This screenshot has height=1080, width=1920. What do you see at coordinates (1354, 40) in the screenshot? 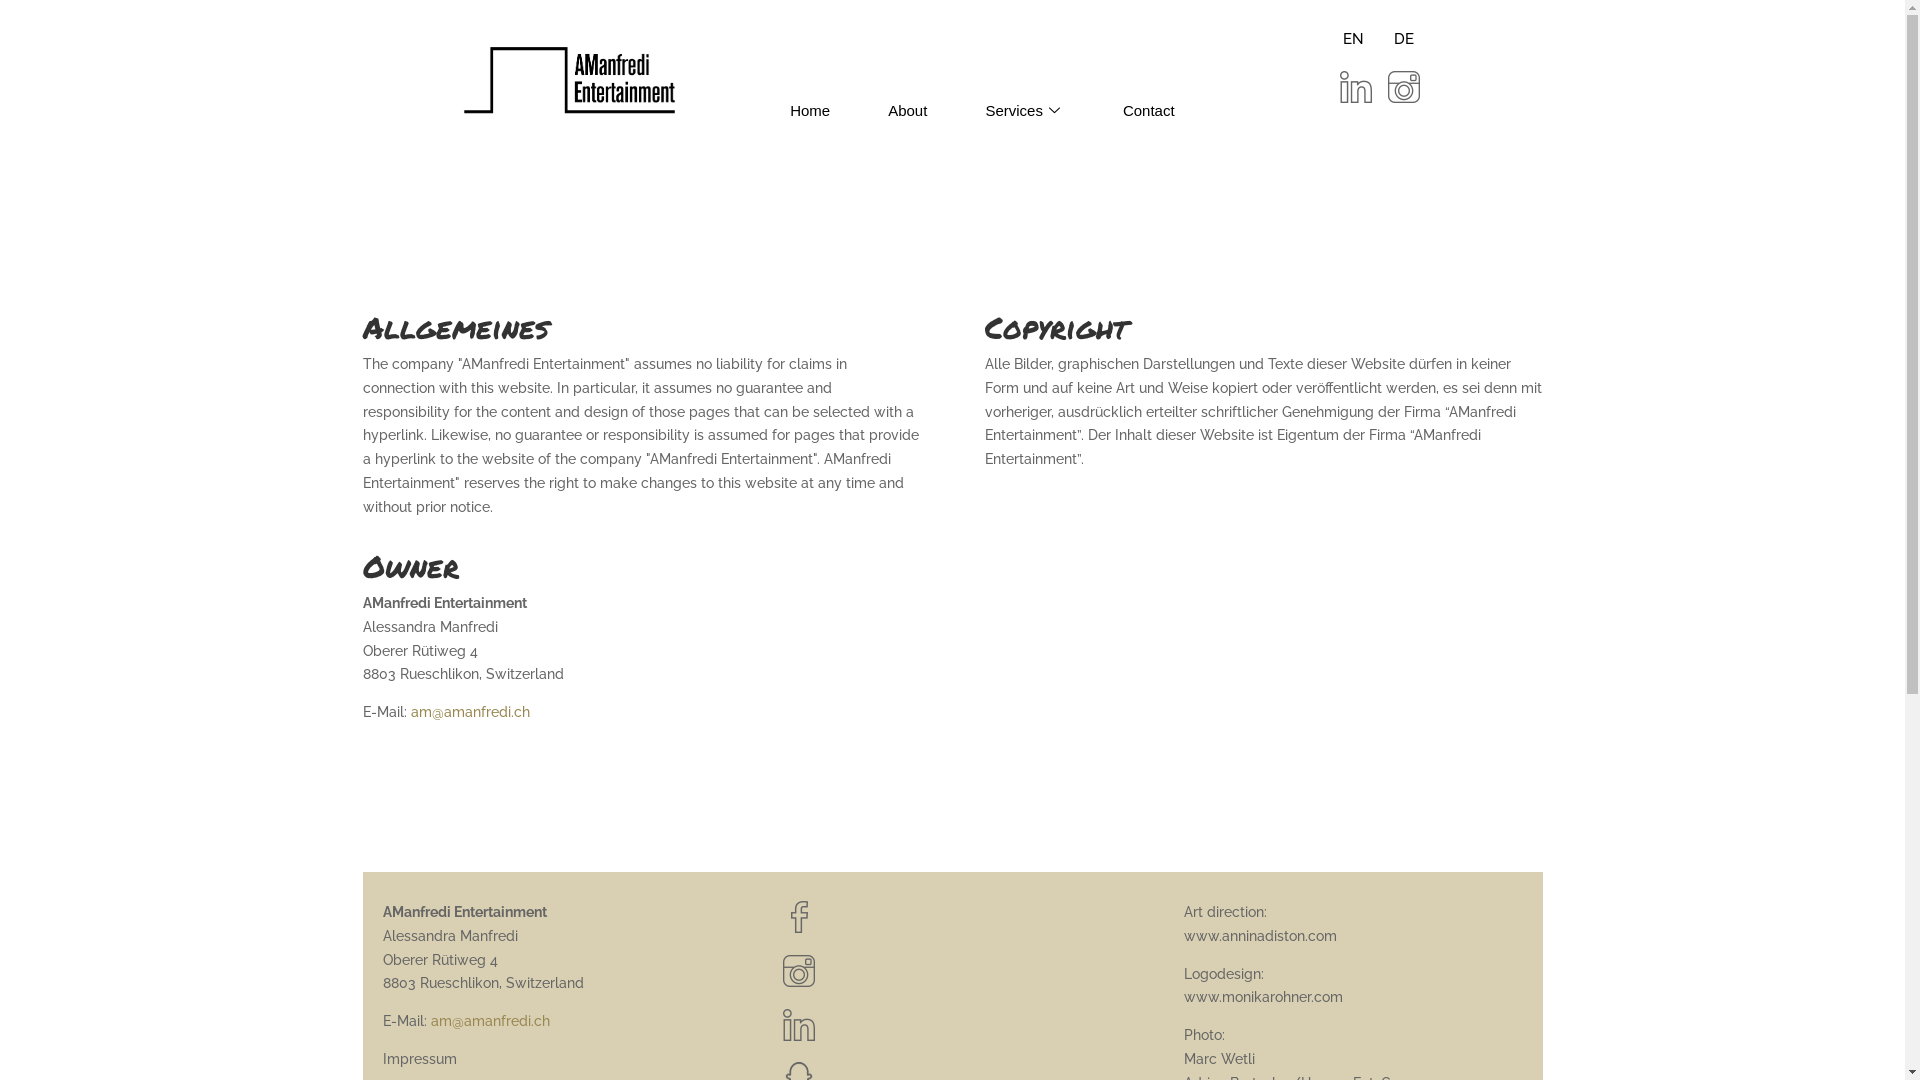
I see `EN` at bounding box center [1354, 40].